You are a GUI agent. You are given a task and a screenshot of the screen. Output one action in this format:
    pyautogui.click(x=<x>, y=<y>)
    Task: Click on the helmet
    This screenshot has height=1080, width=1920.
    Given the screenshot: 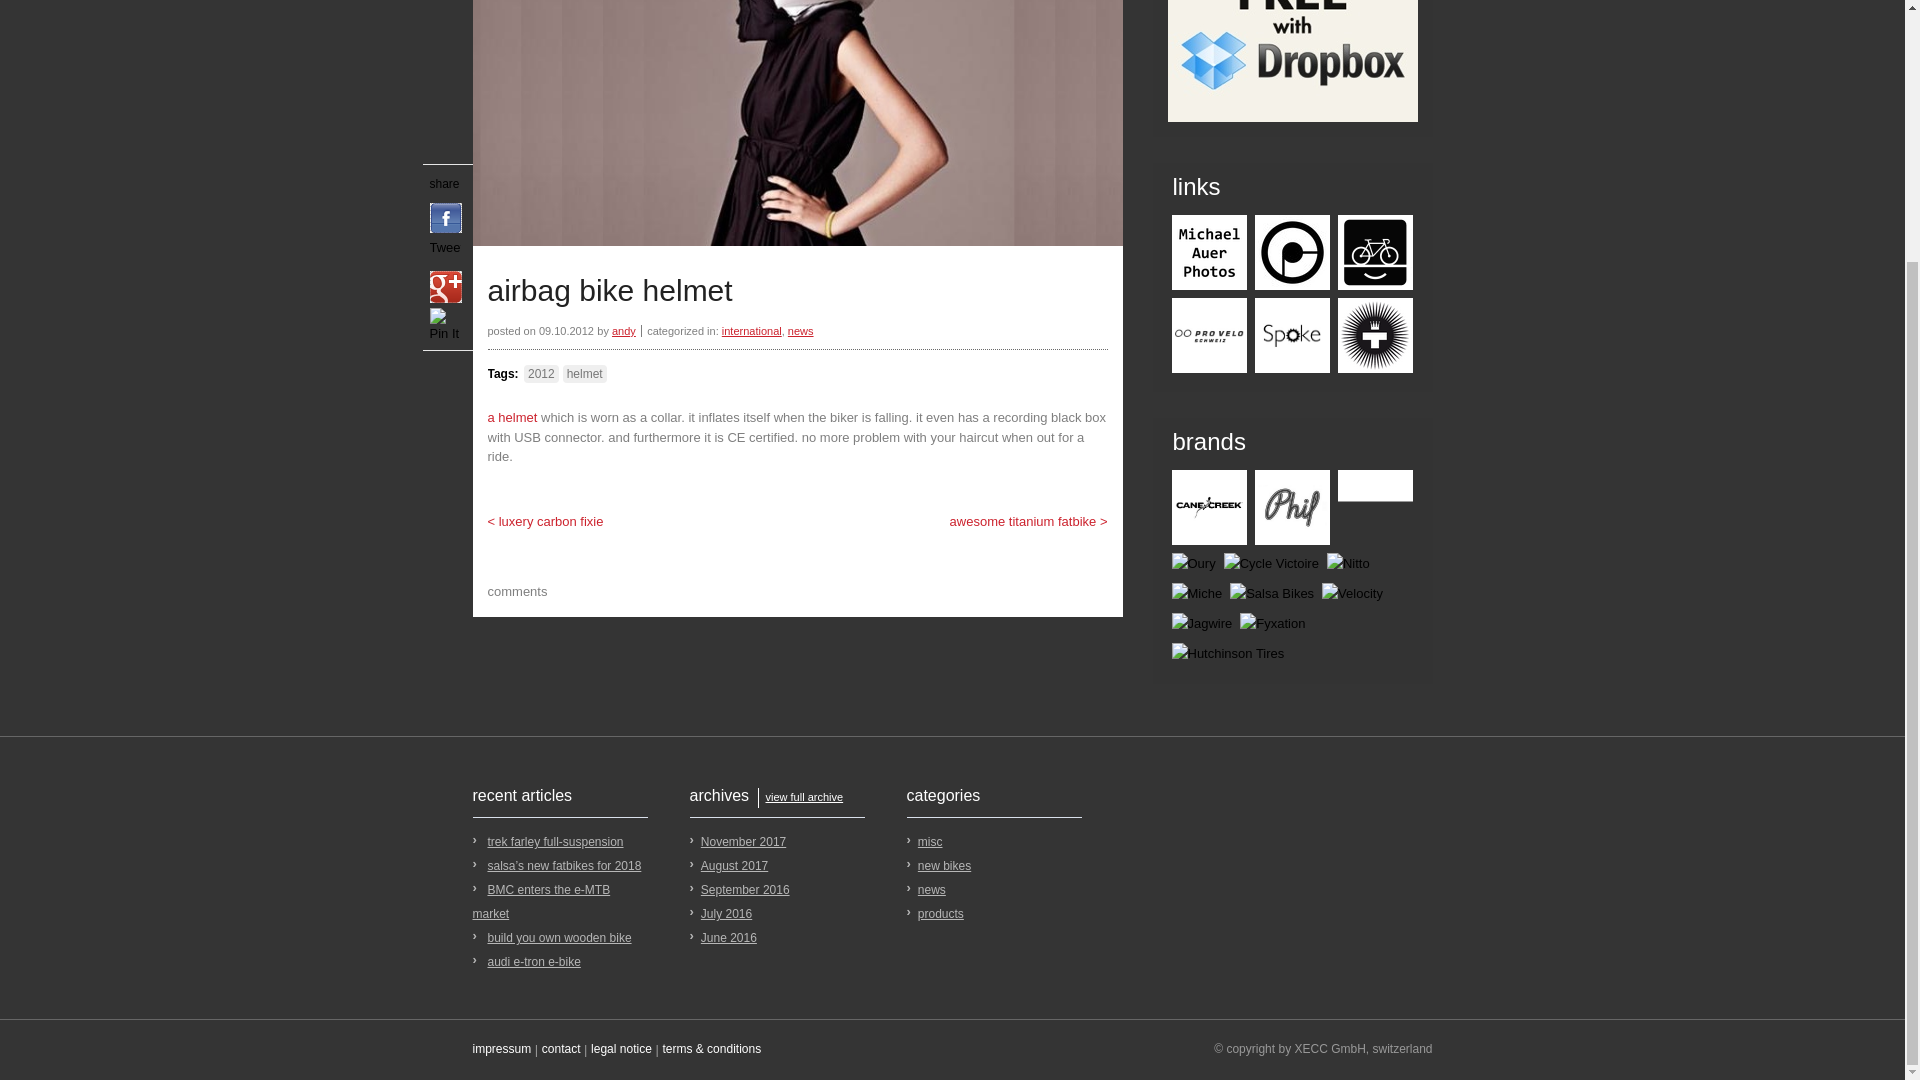 What is the action you would take?
    pyautogui.click(x=584, y=374)
    